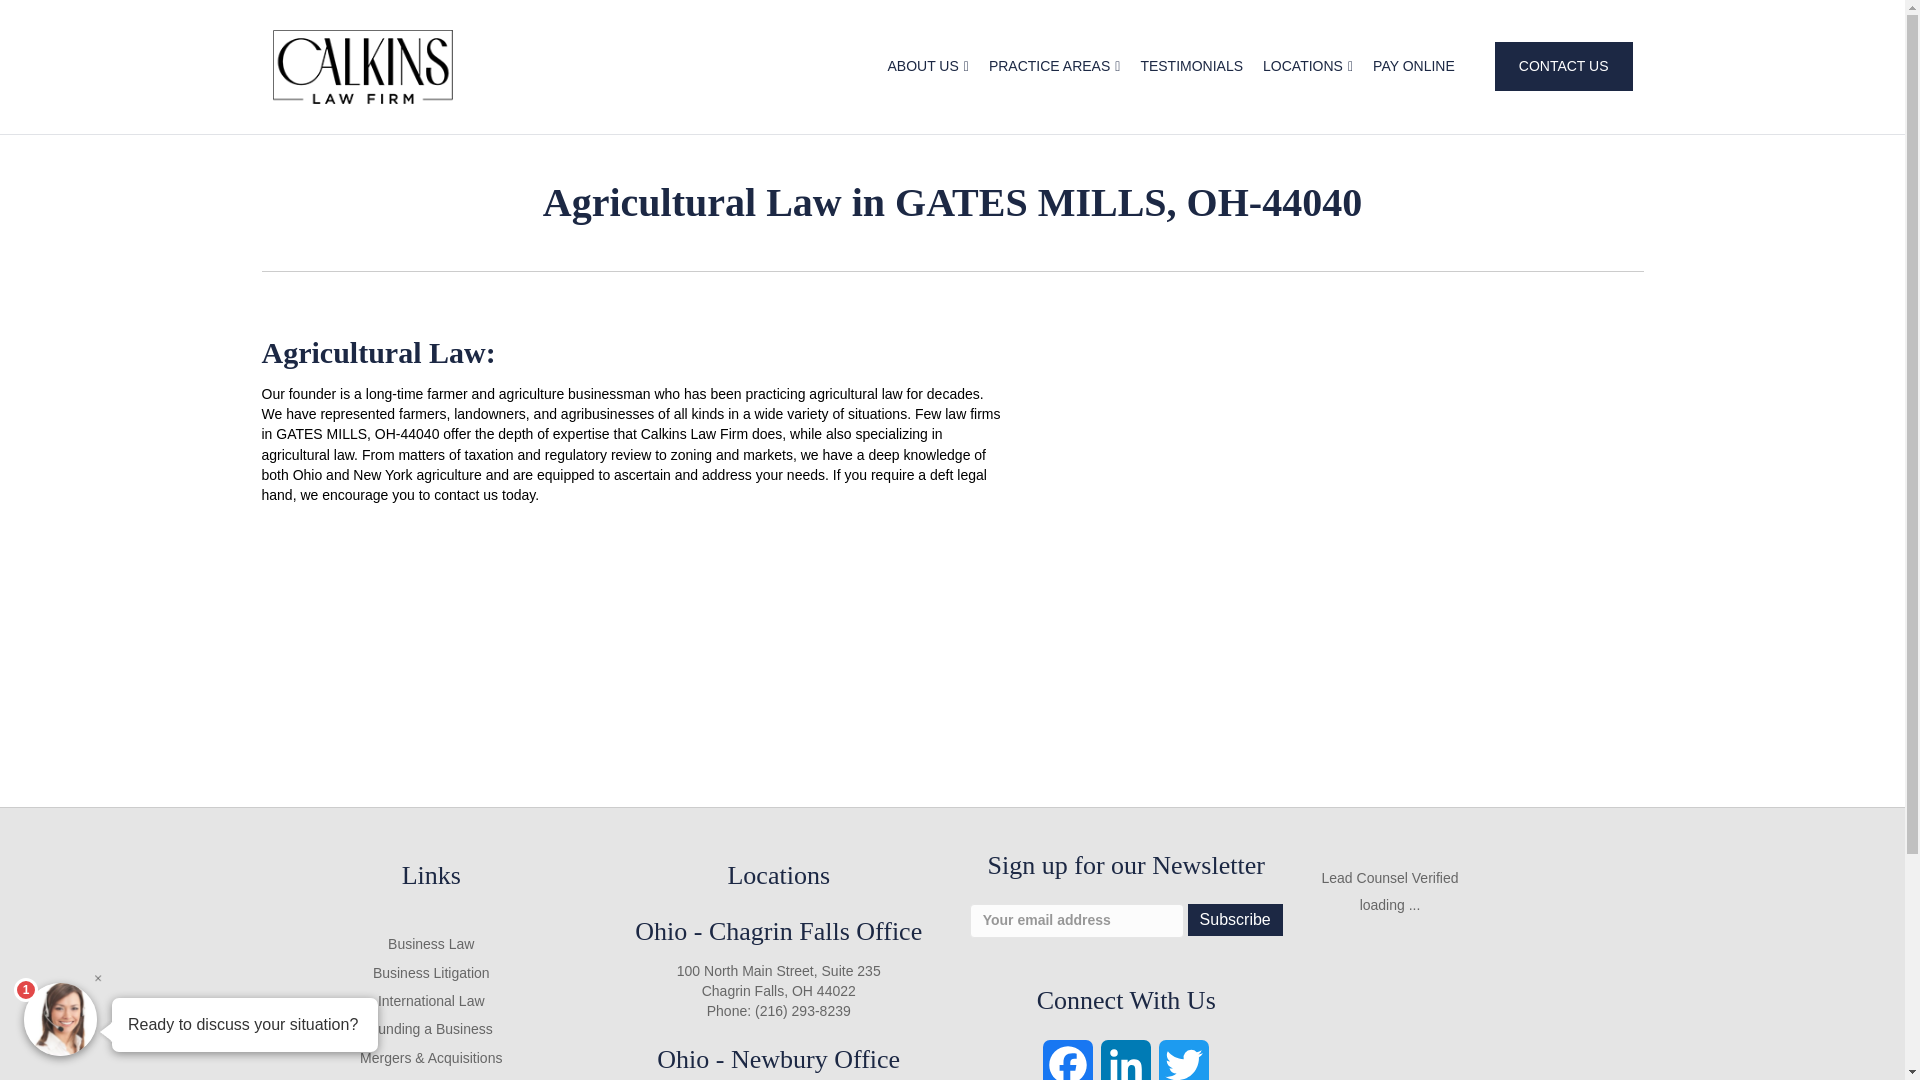 The height and width of the screenshot is (1080, 1920). What do you see at coordinates (927, 66) in the screenshot?
I see `ABOUT US` at bounding box center [927, 66].